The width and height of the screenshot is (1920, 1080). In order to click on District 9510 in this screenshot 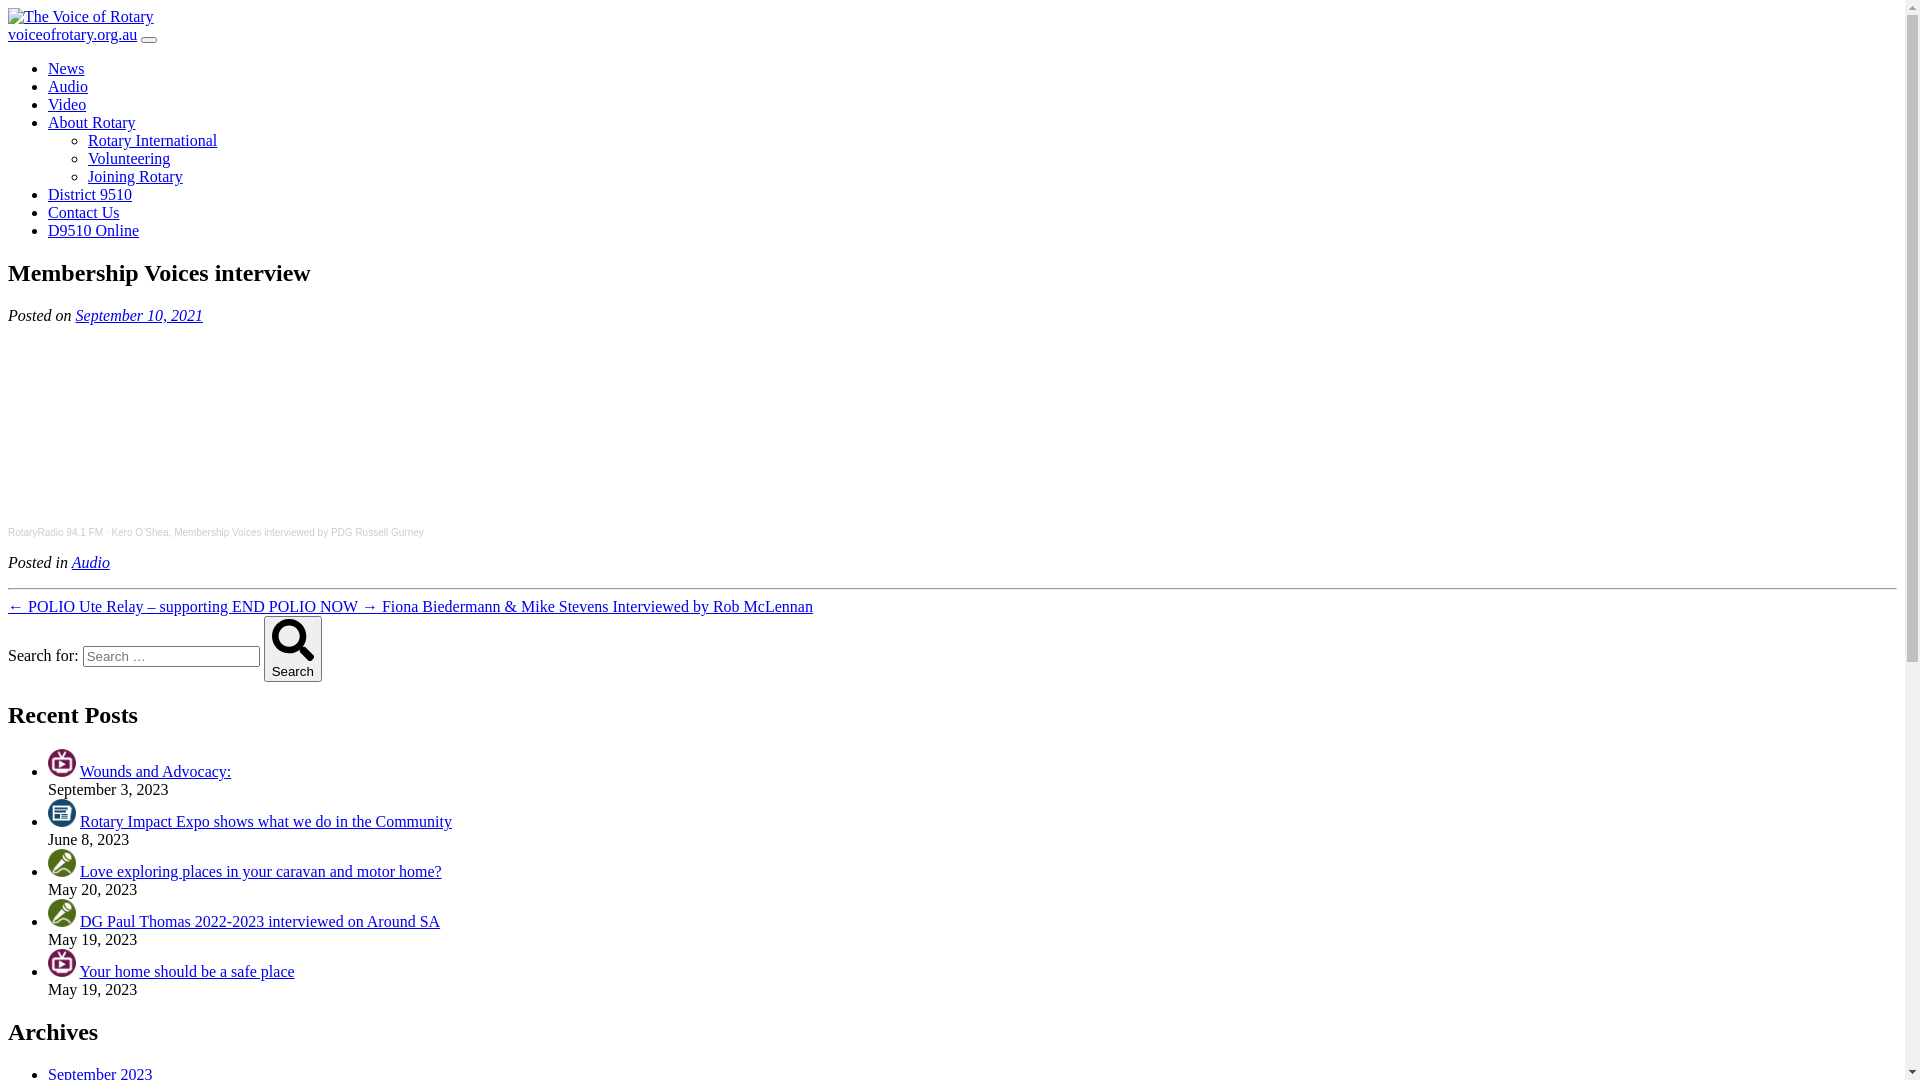, I will do `click(90, 194)`.